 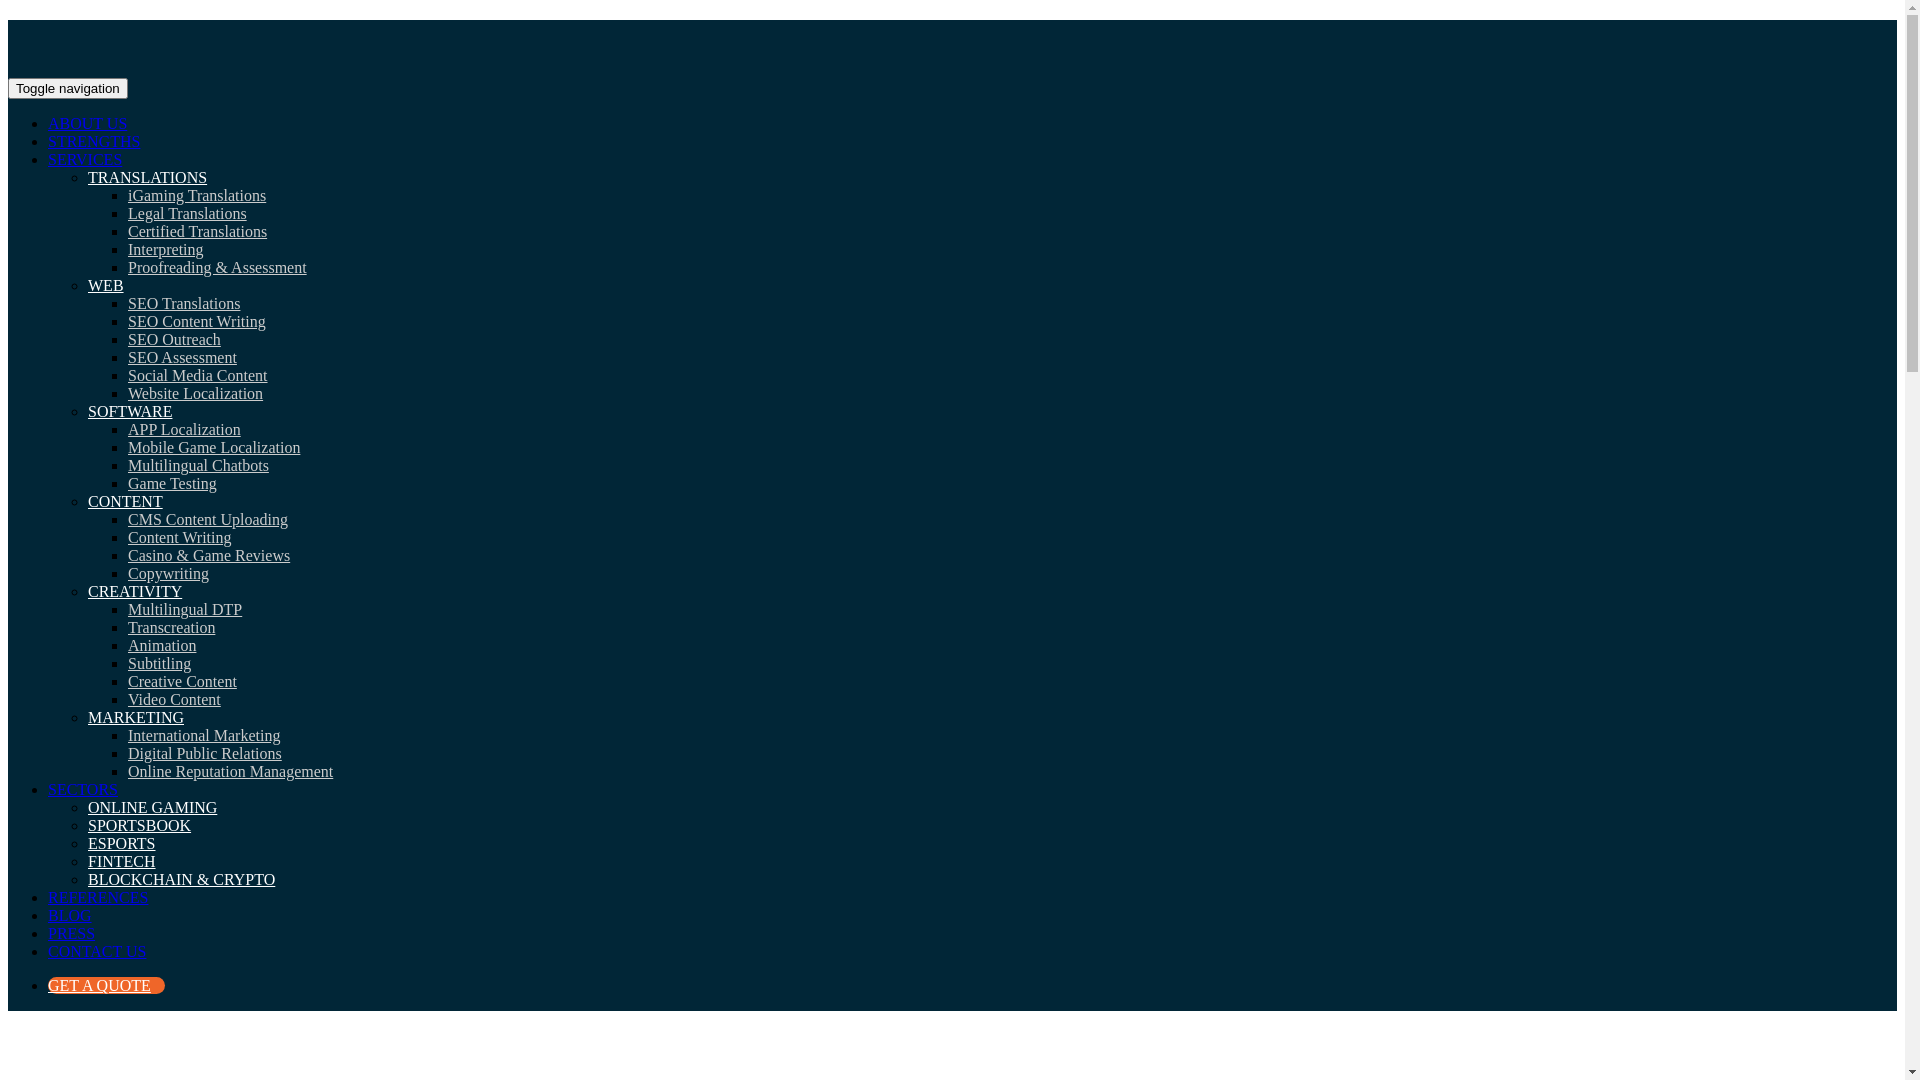 What do you see at coordinates (172, 484) in the screenshot?
I see `Game Testing` at bounding box center [172, 484].